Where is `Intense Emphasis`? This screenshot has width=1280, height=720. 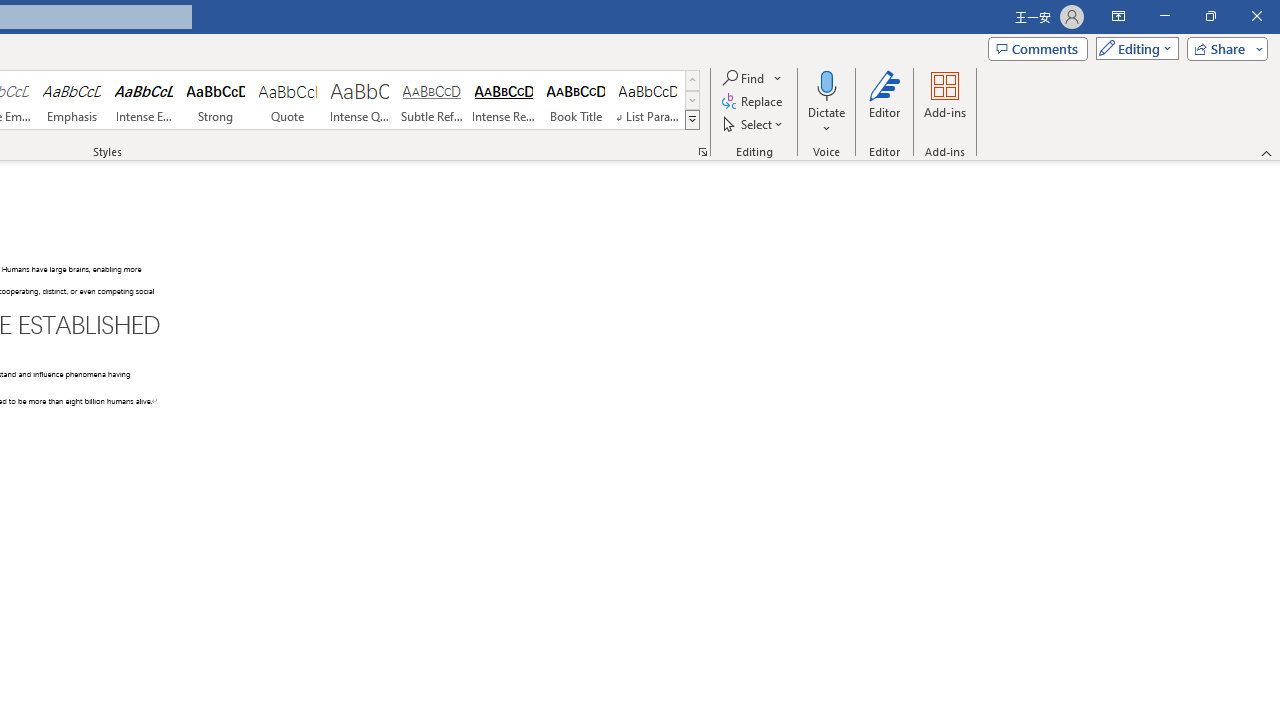
Intense Emphasis is located at coordinates (144, 100).